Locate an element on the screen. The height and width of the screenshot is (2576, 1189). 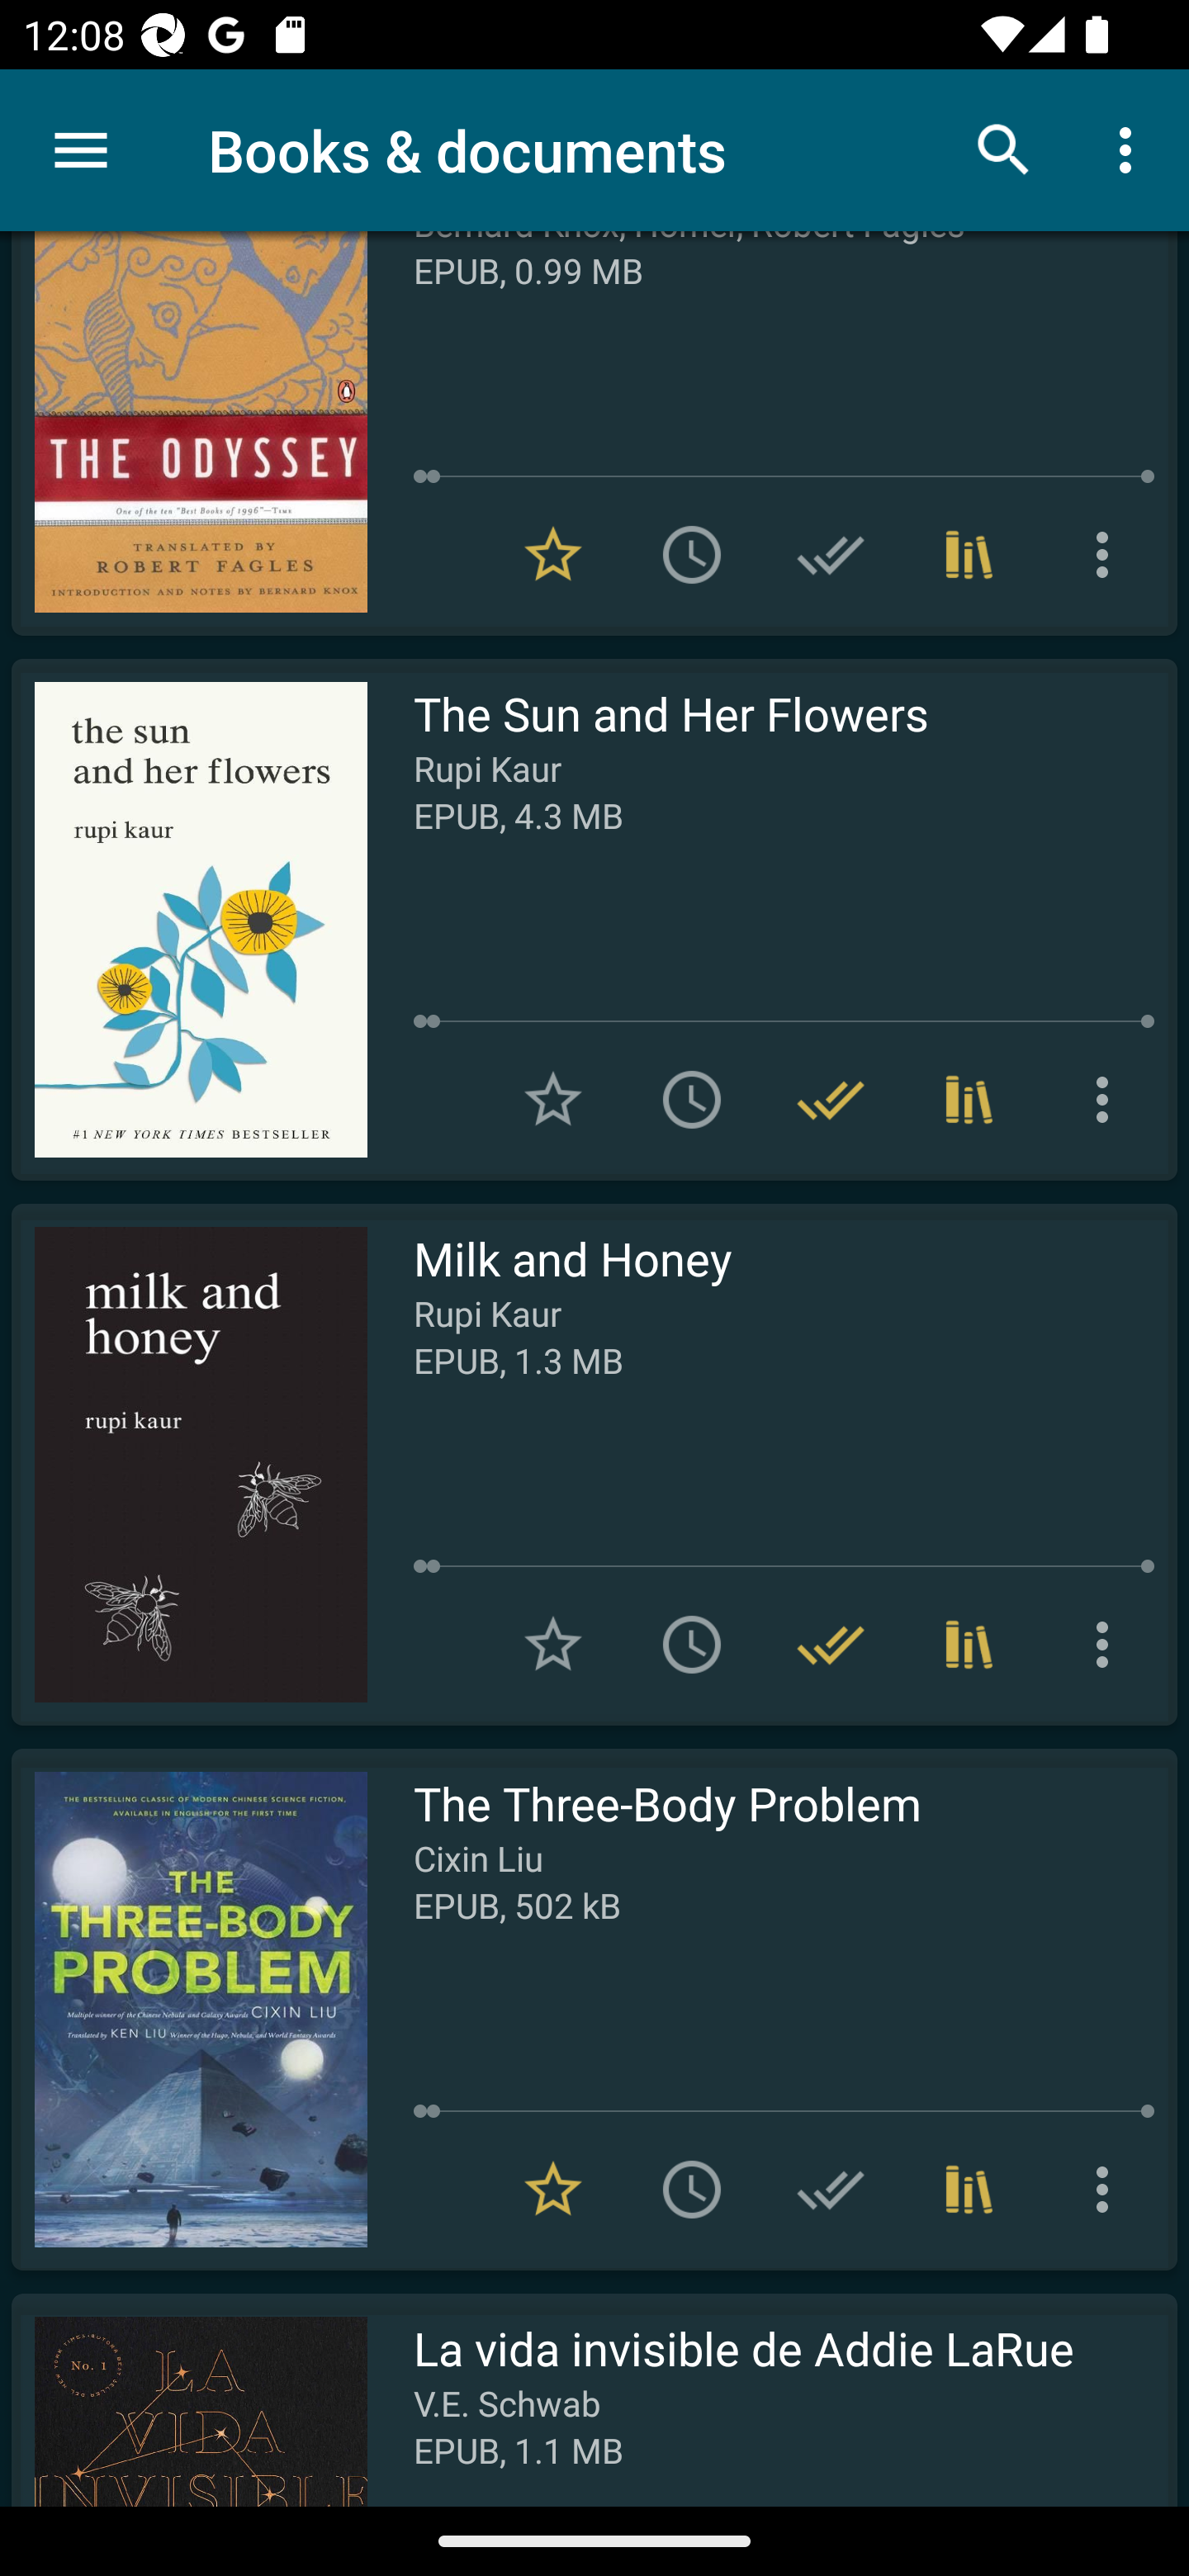
Add to Have read is located at coordinates (831, 553).